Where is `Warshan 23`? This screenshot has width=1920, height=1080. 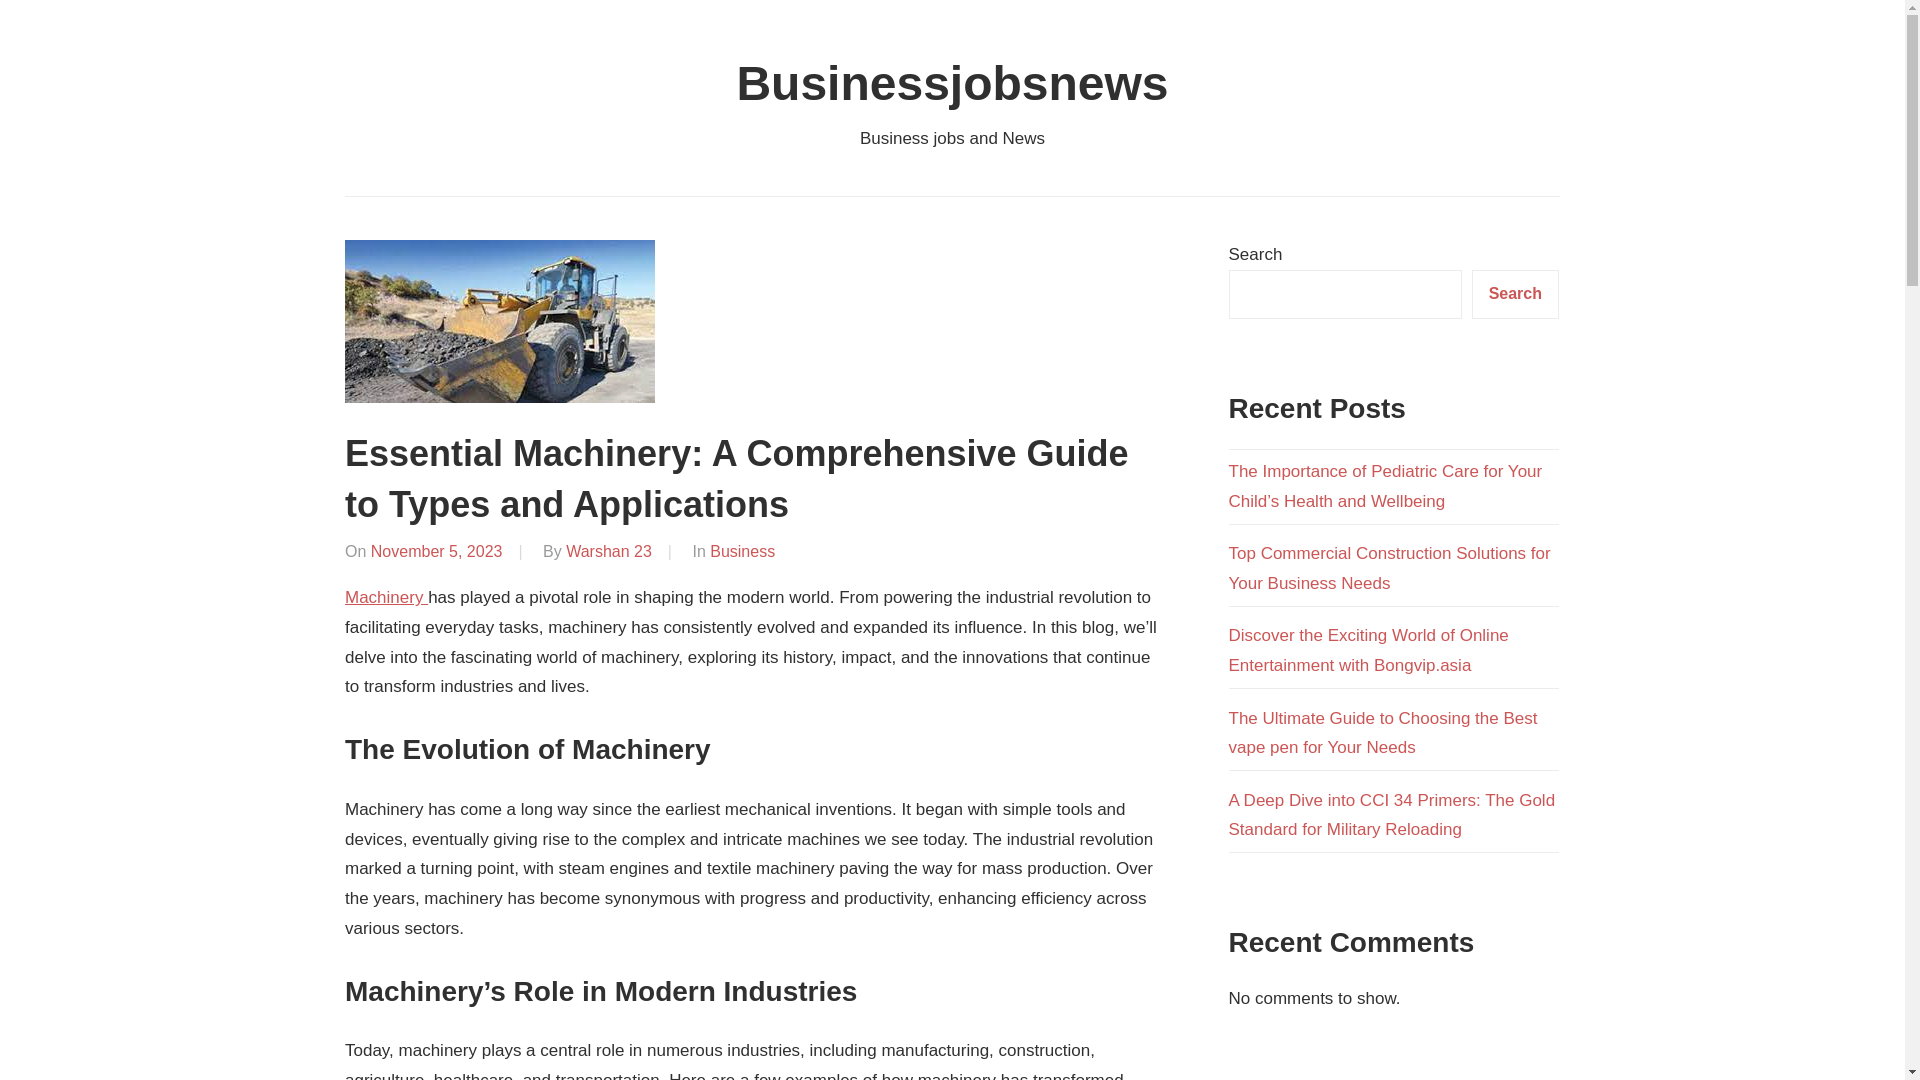 Warshan 23 is located at coordinates (609, 552).